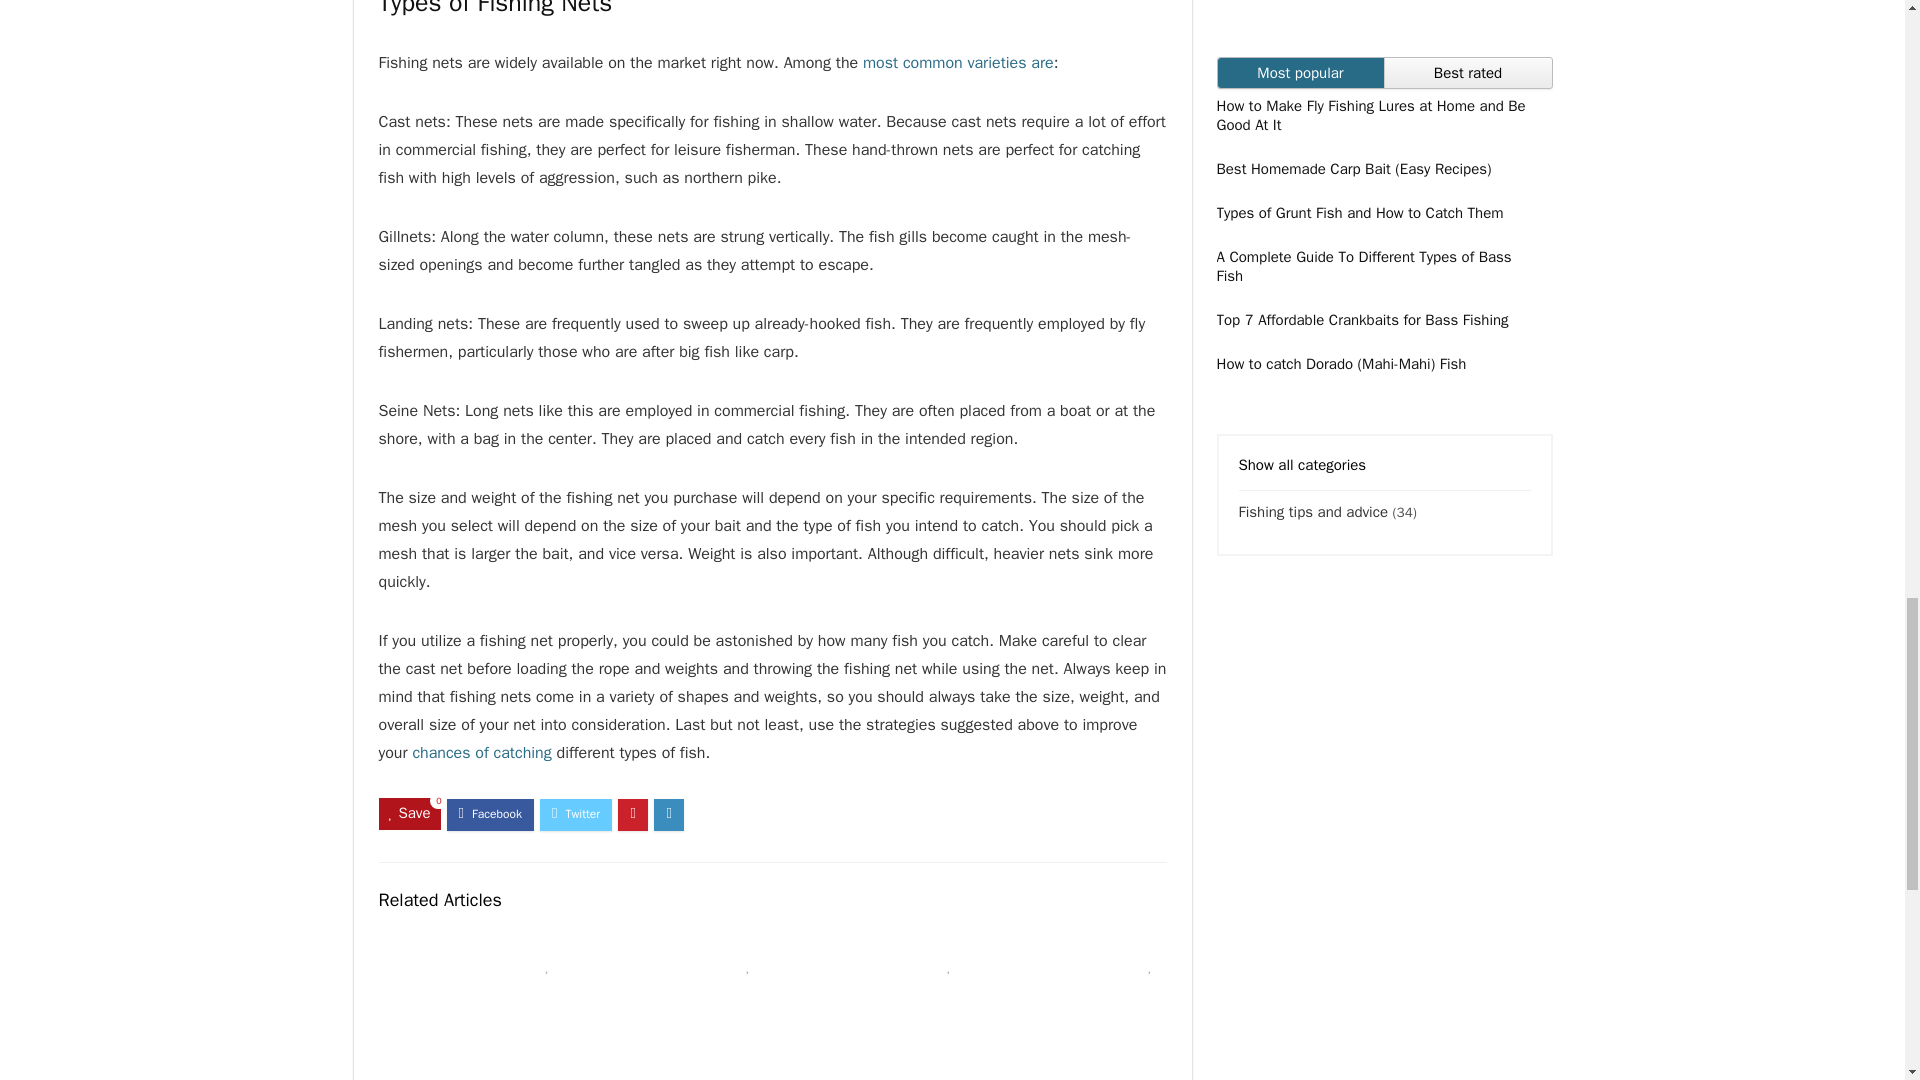 The image size is (1920, 1080). What do you see at coordinates (958, 62) in the screenshot?
I see `most common varieties are` at bounding box center [958, 62].